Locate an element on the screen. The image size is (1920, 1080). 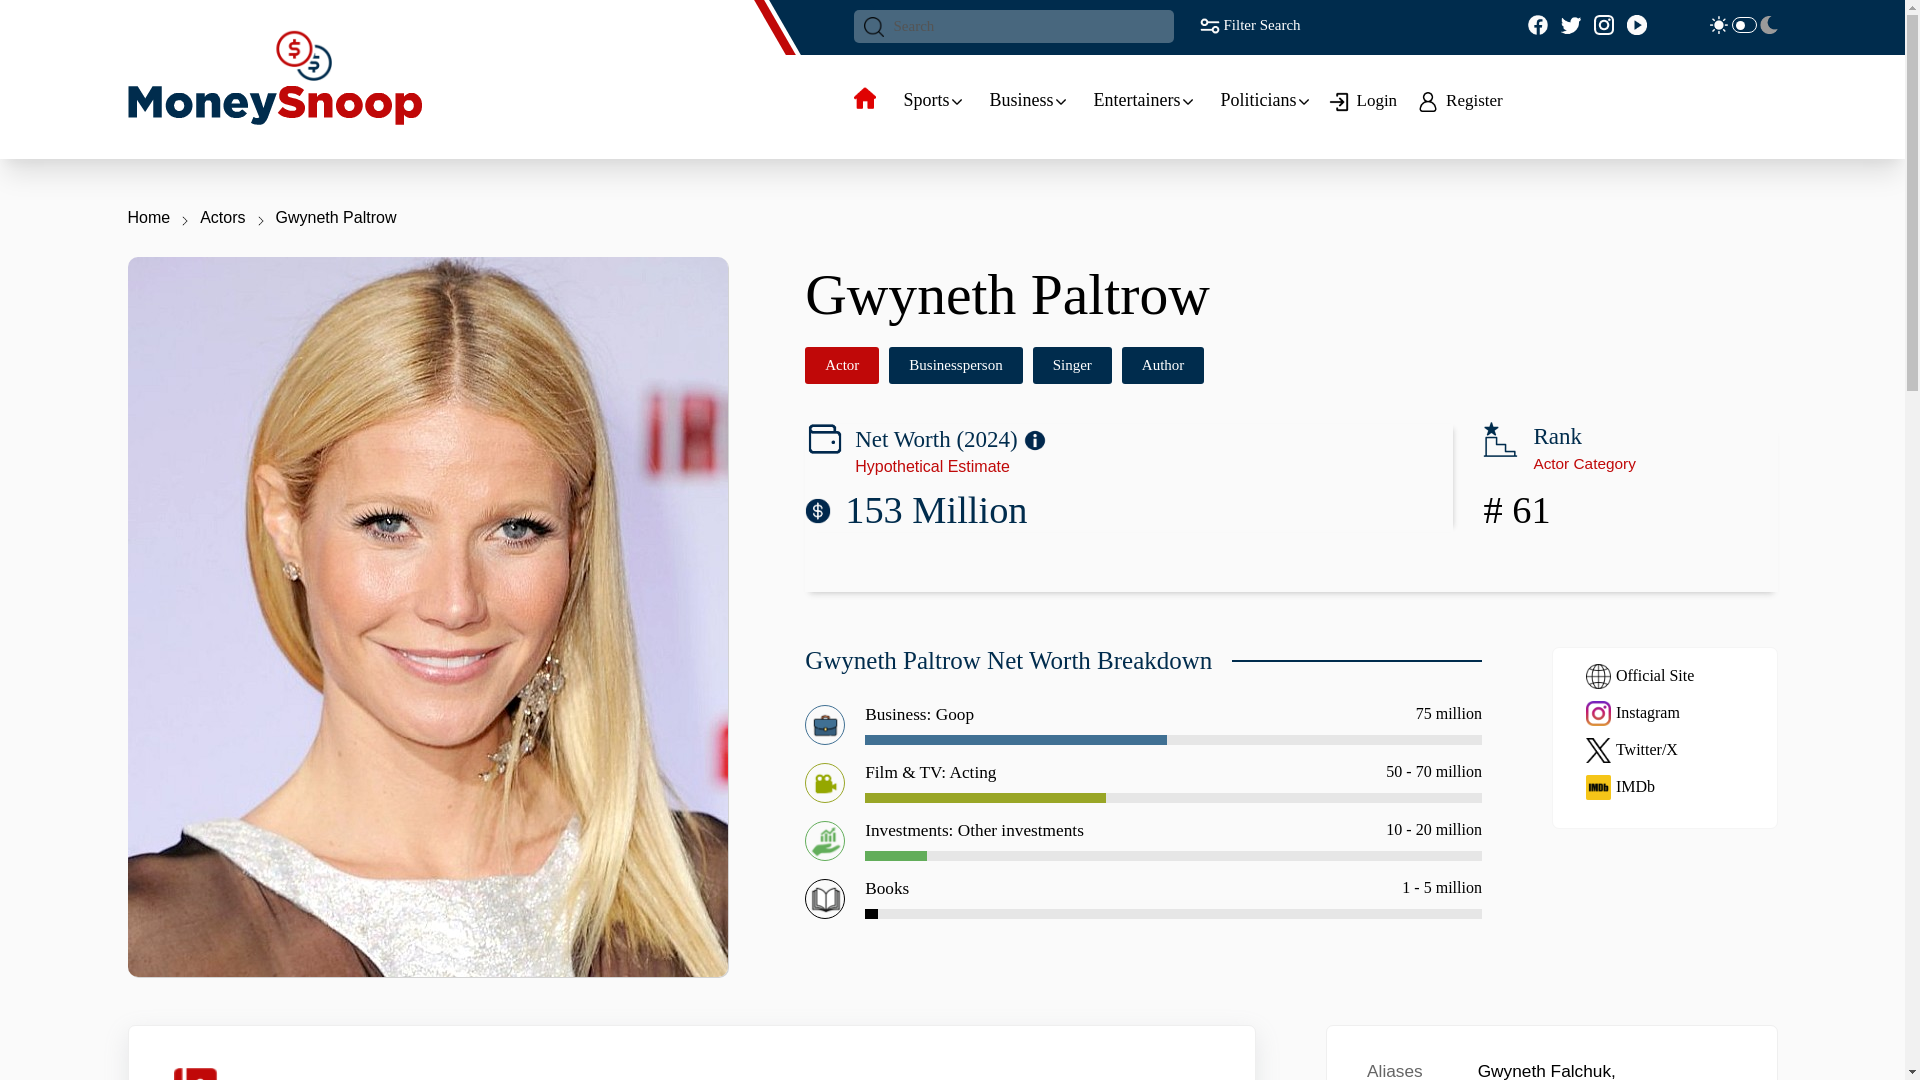
Entertainers is located at coordinates (1137, 100).